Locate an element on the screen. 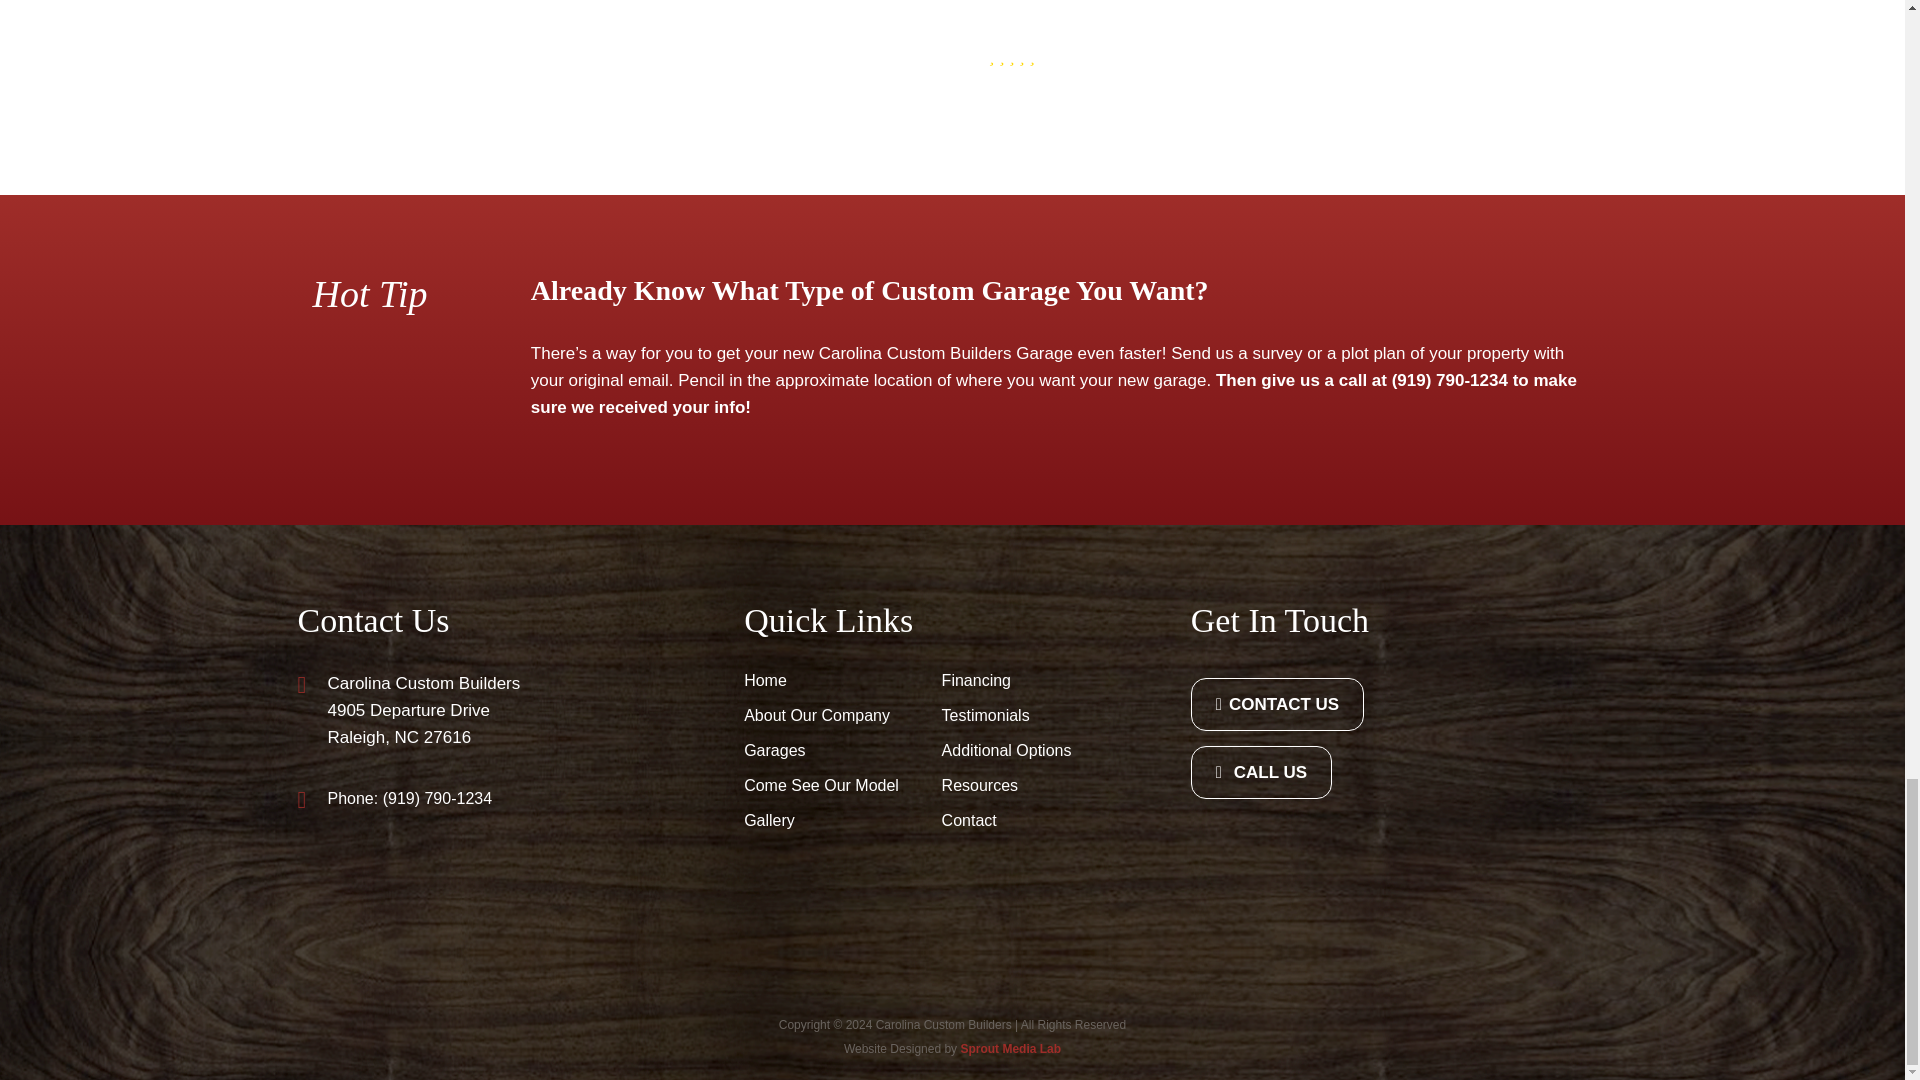 The width and height of the screenshot is (1920, 1080). About Our Company is located at coordinates (832, 715).